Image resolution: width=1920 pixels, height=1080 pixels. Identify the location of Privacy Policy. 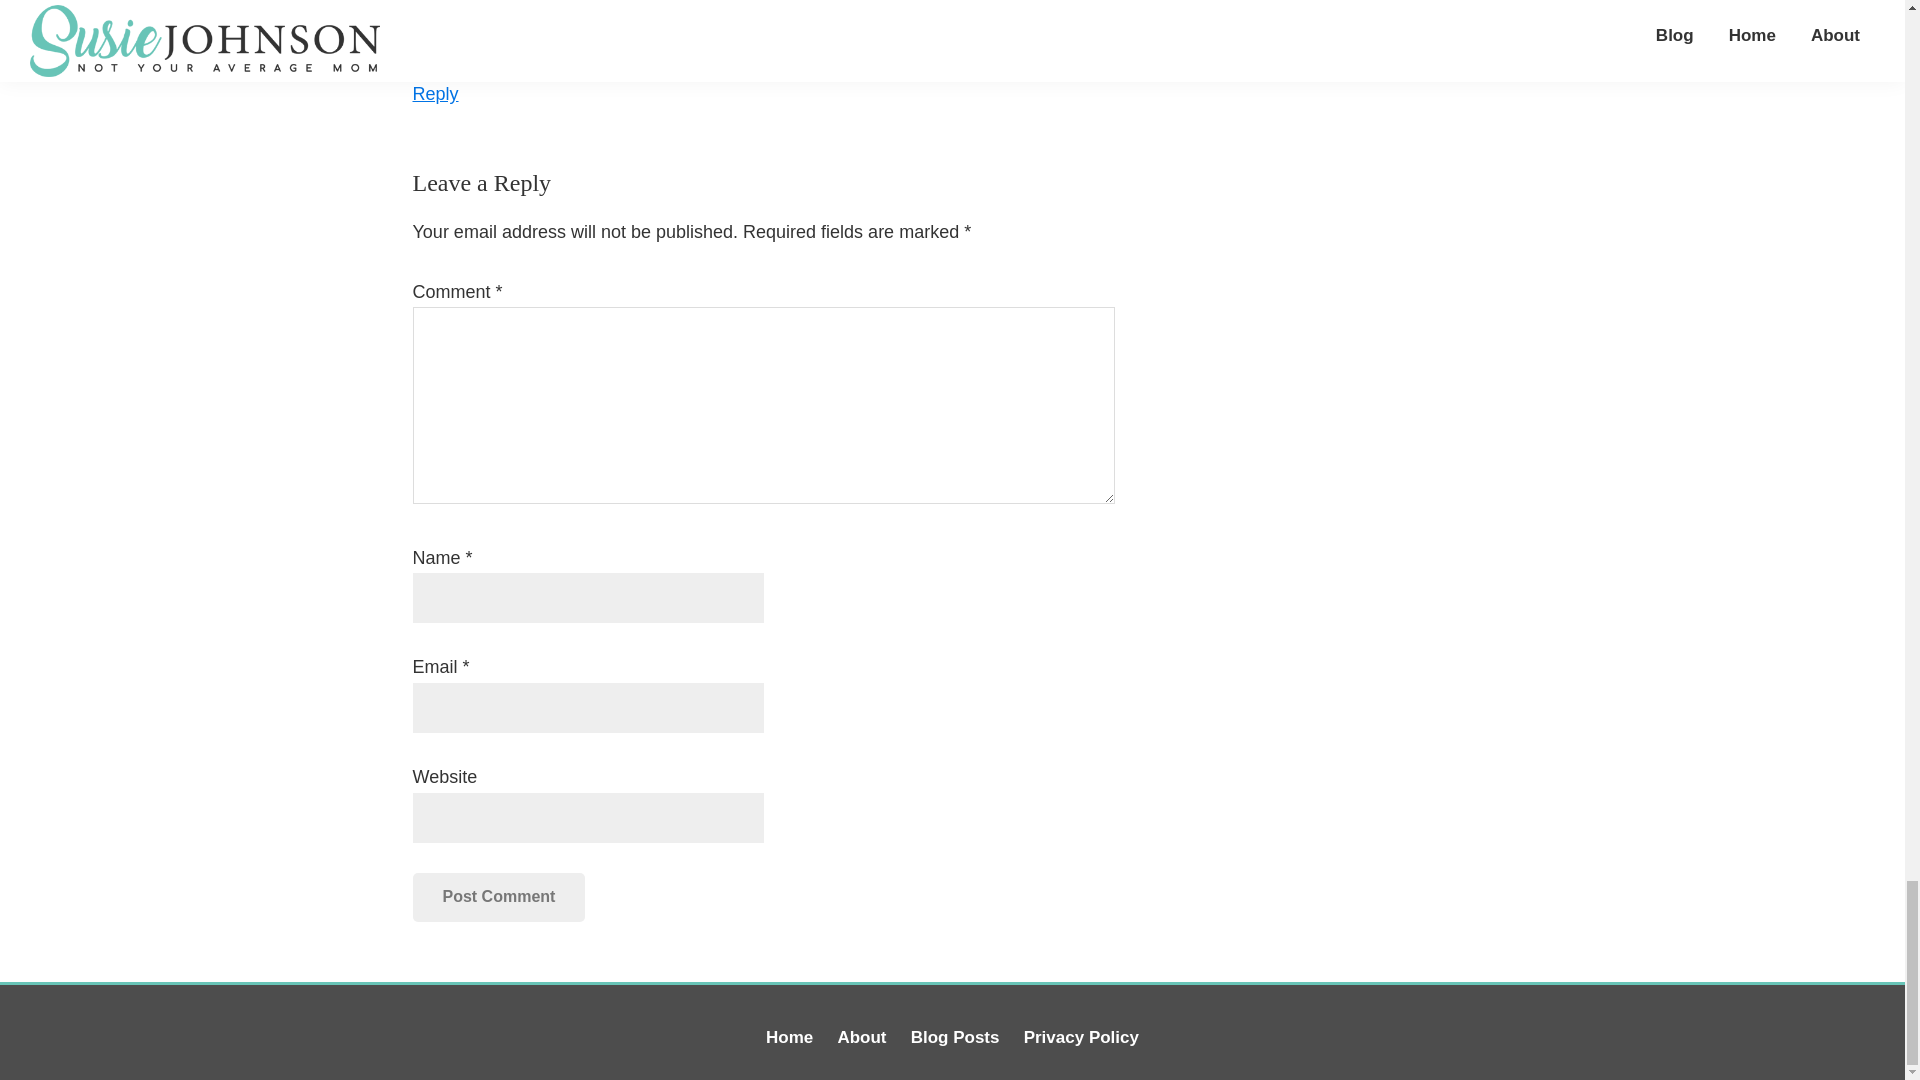
(1080, 1037).